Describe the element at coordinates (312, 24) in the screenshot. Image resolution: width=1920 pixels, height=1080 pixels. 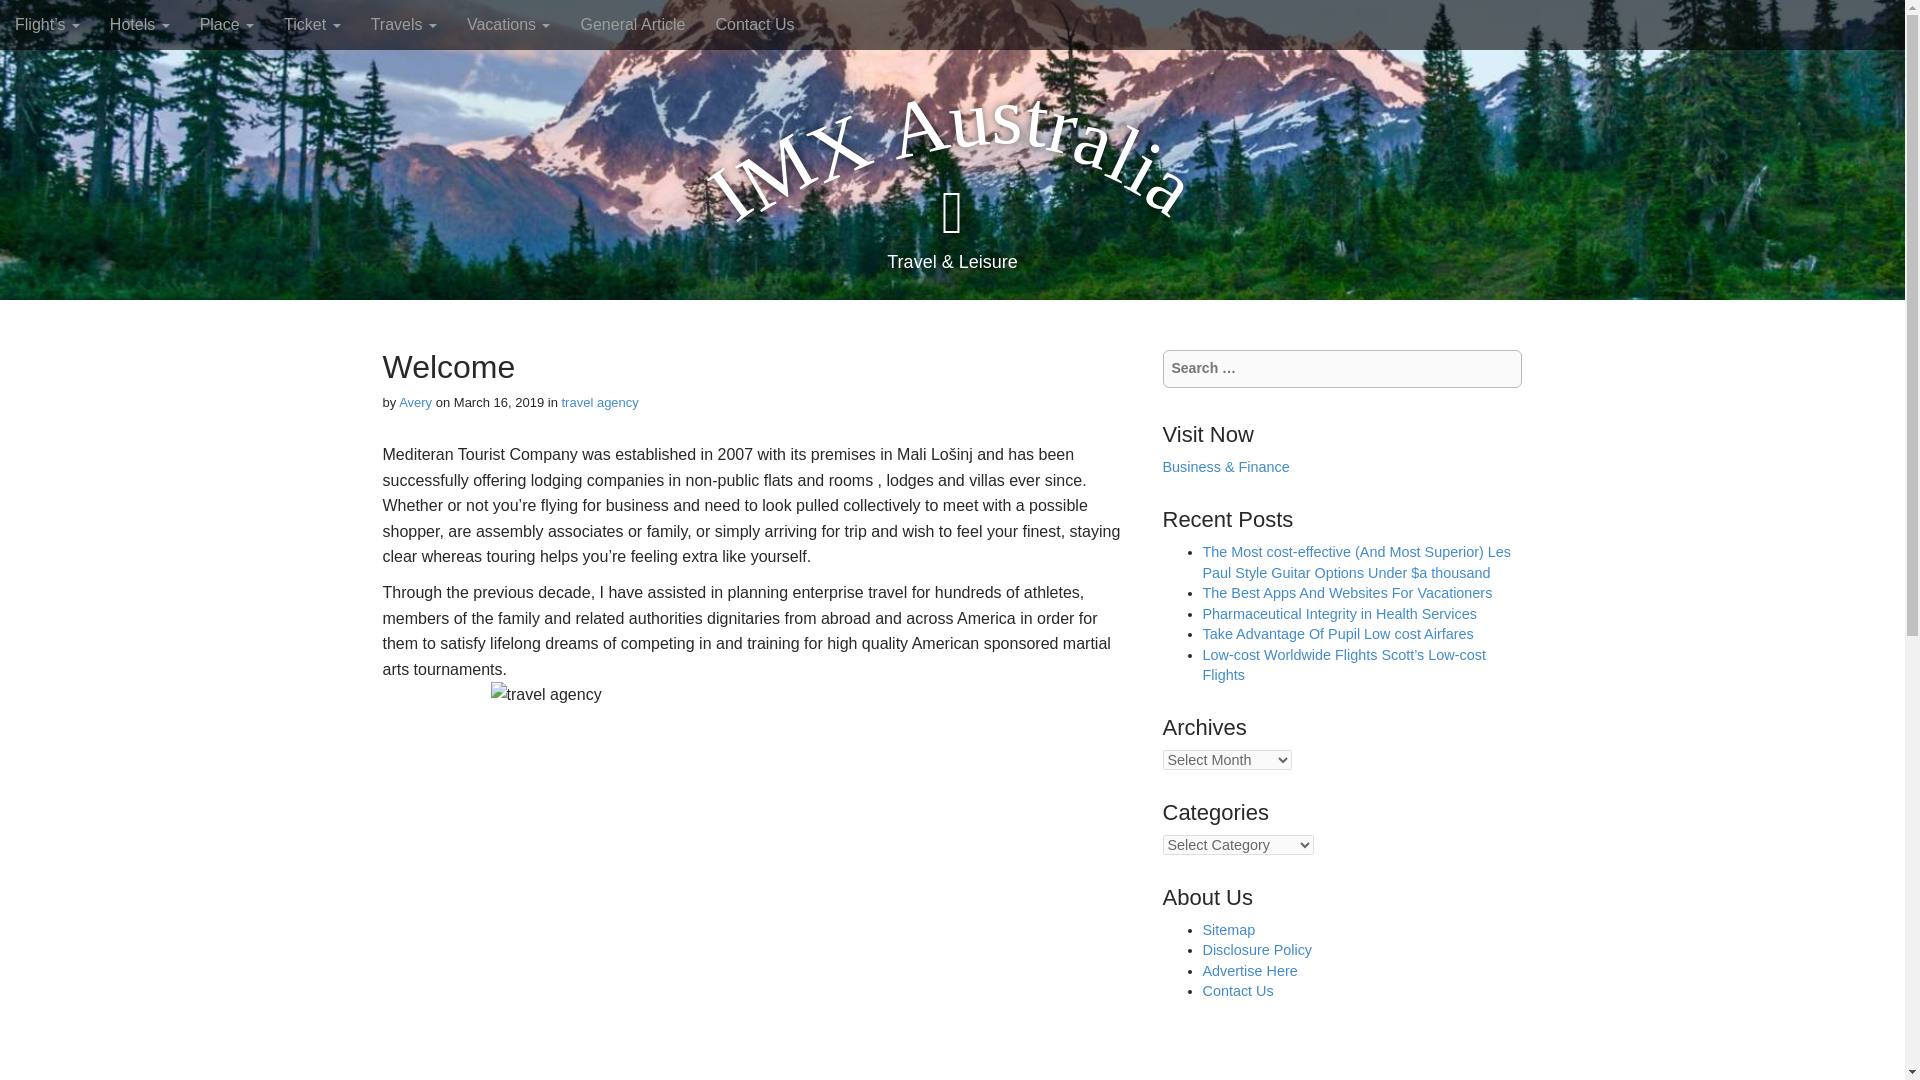
I see `Ticket` at that location.